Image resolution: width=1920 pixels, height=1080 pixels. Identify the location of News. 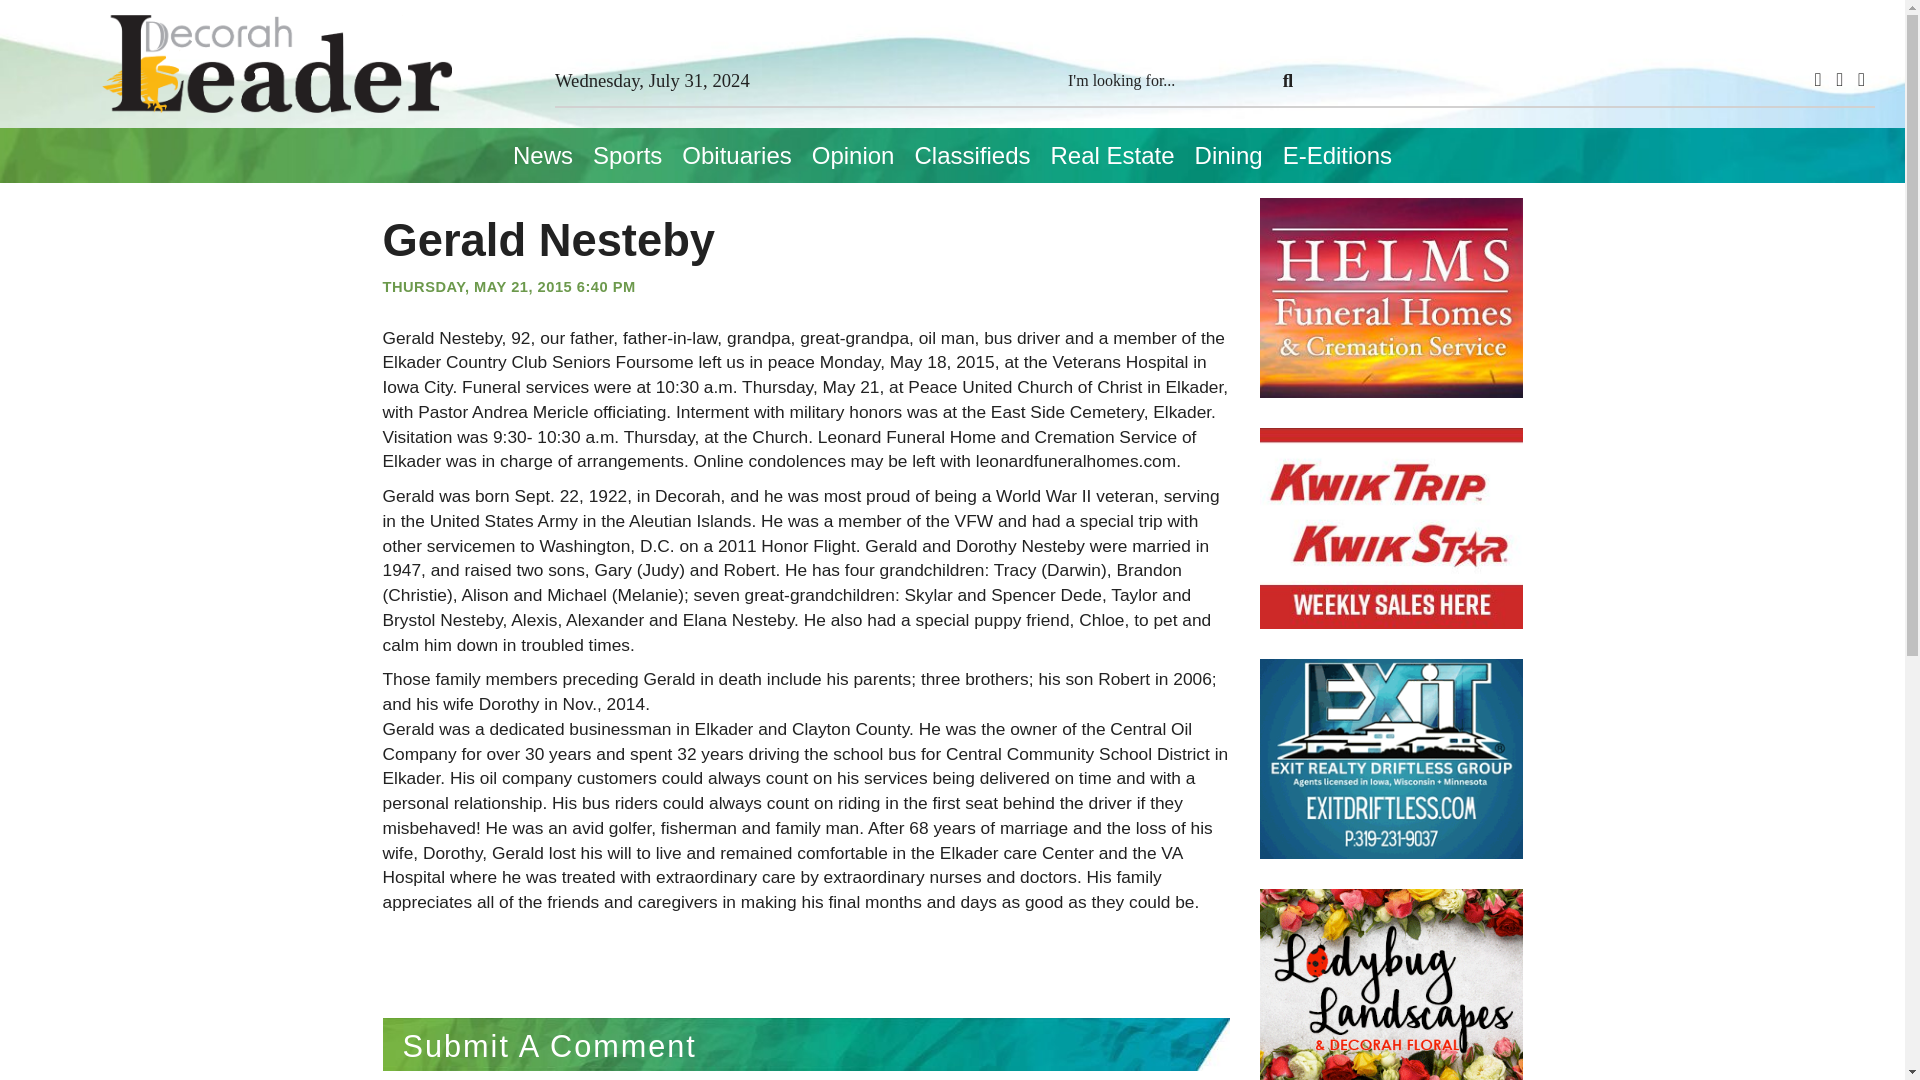
(543, 155).